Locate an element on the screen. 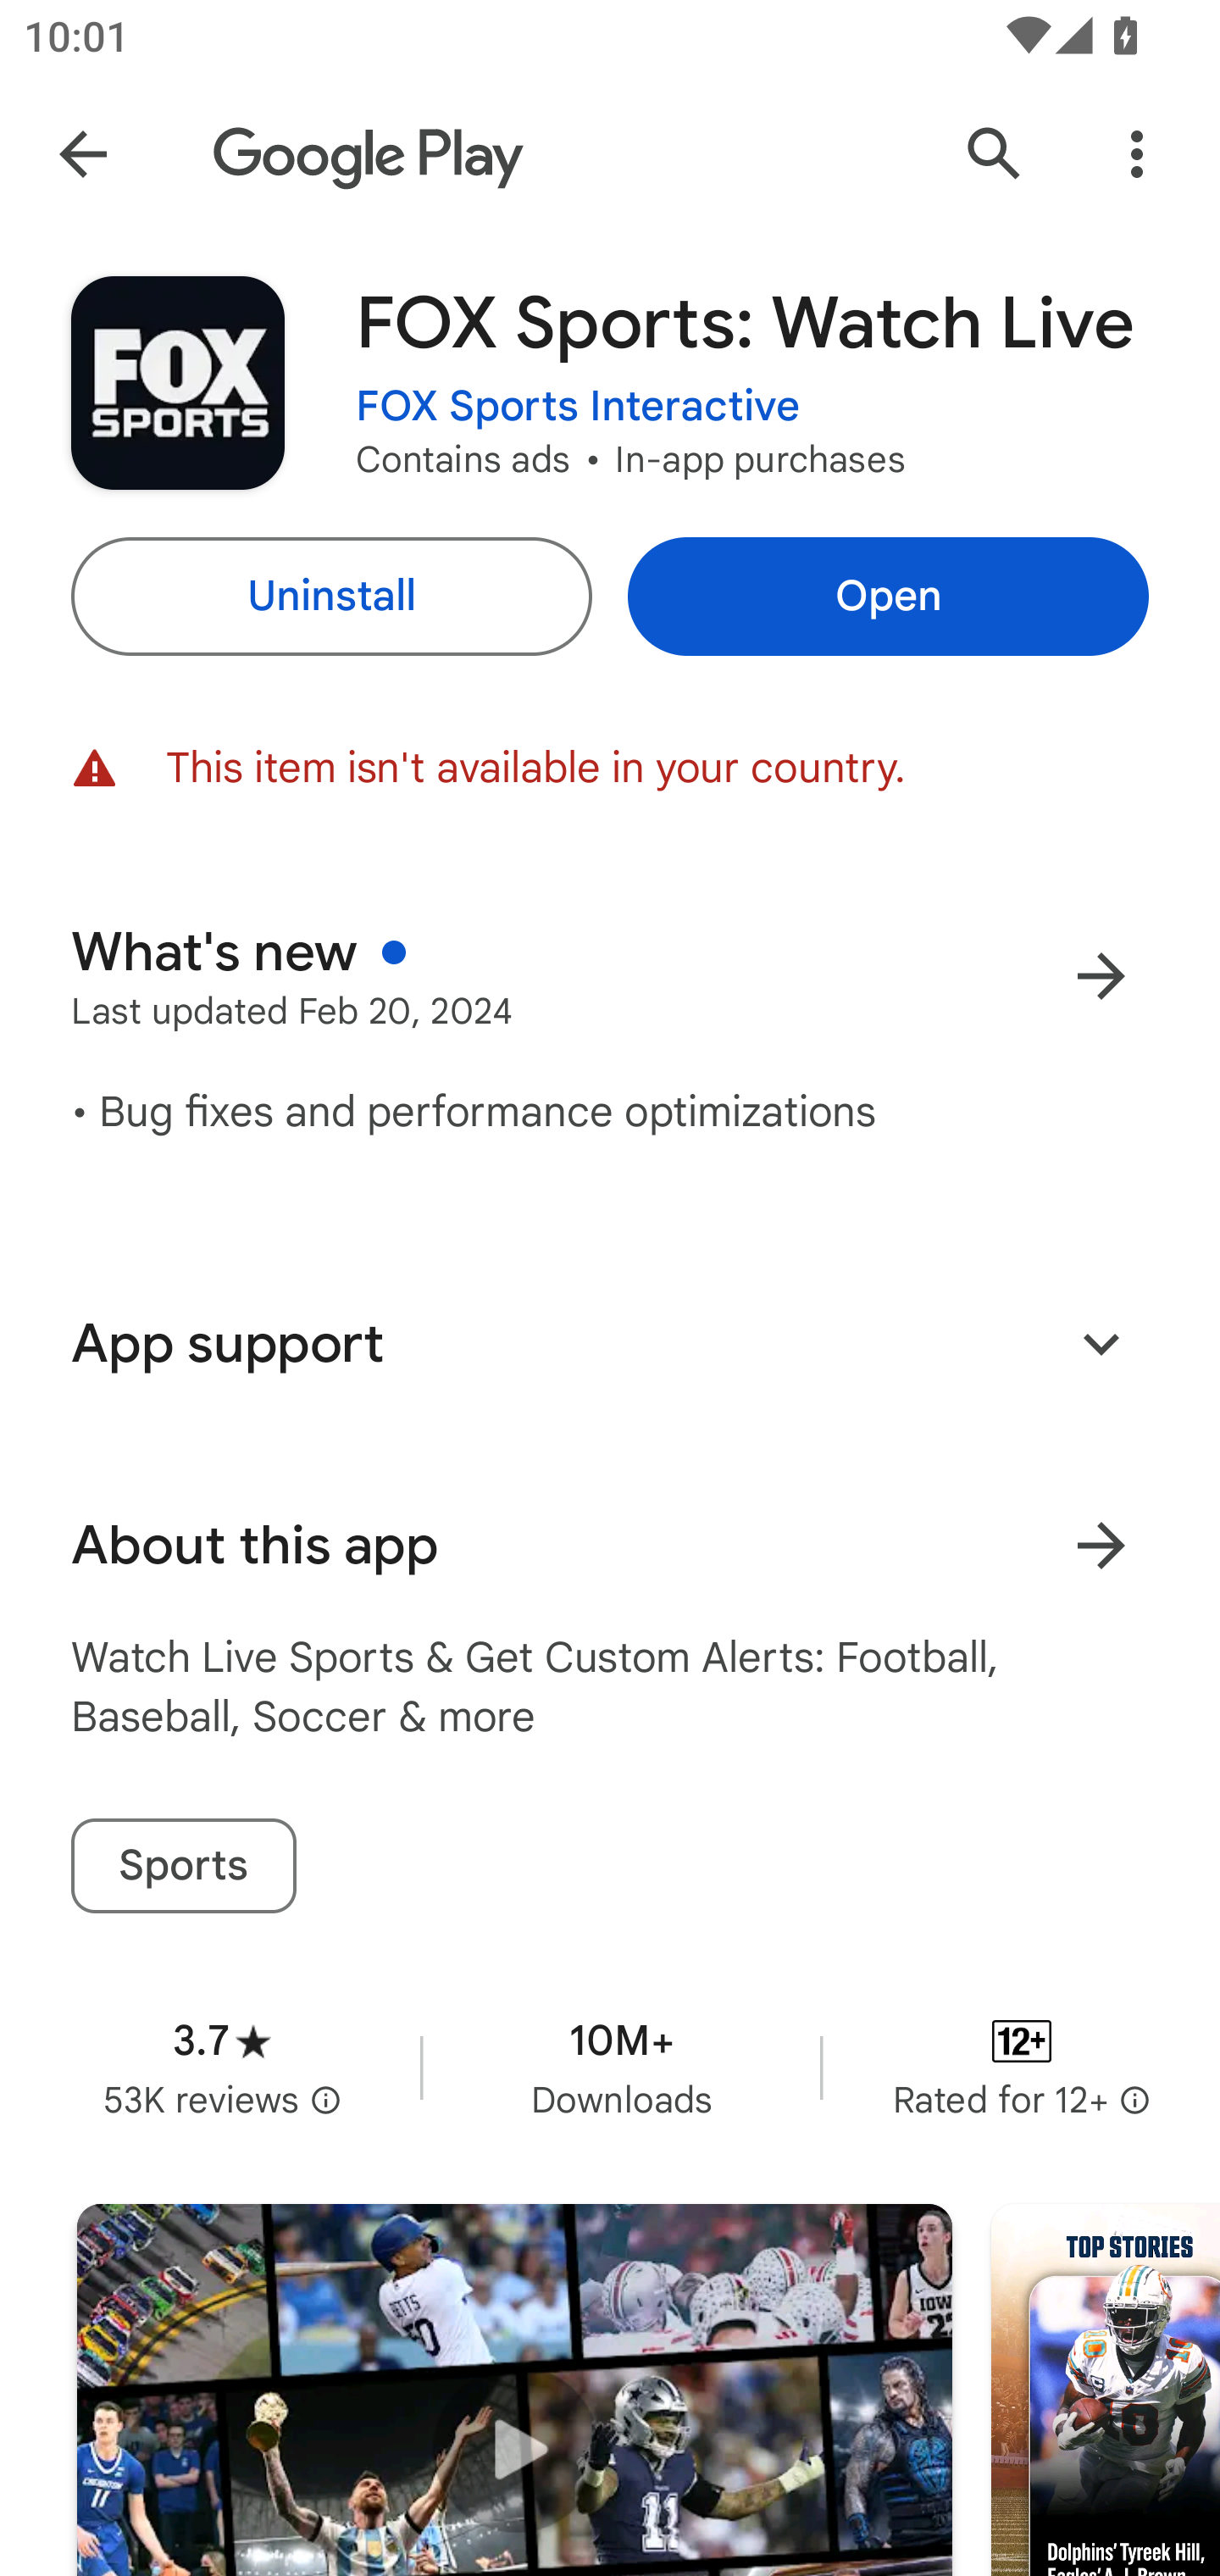 The image size is (1220, 2576). FOX Sports Interactive is located at coordinates (578, 407).